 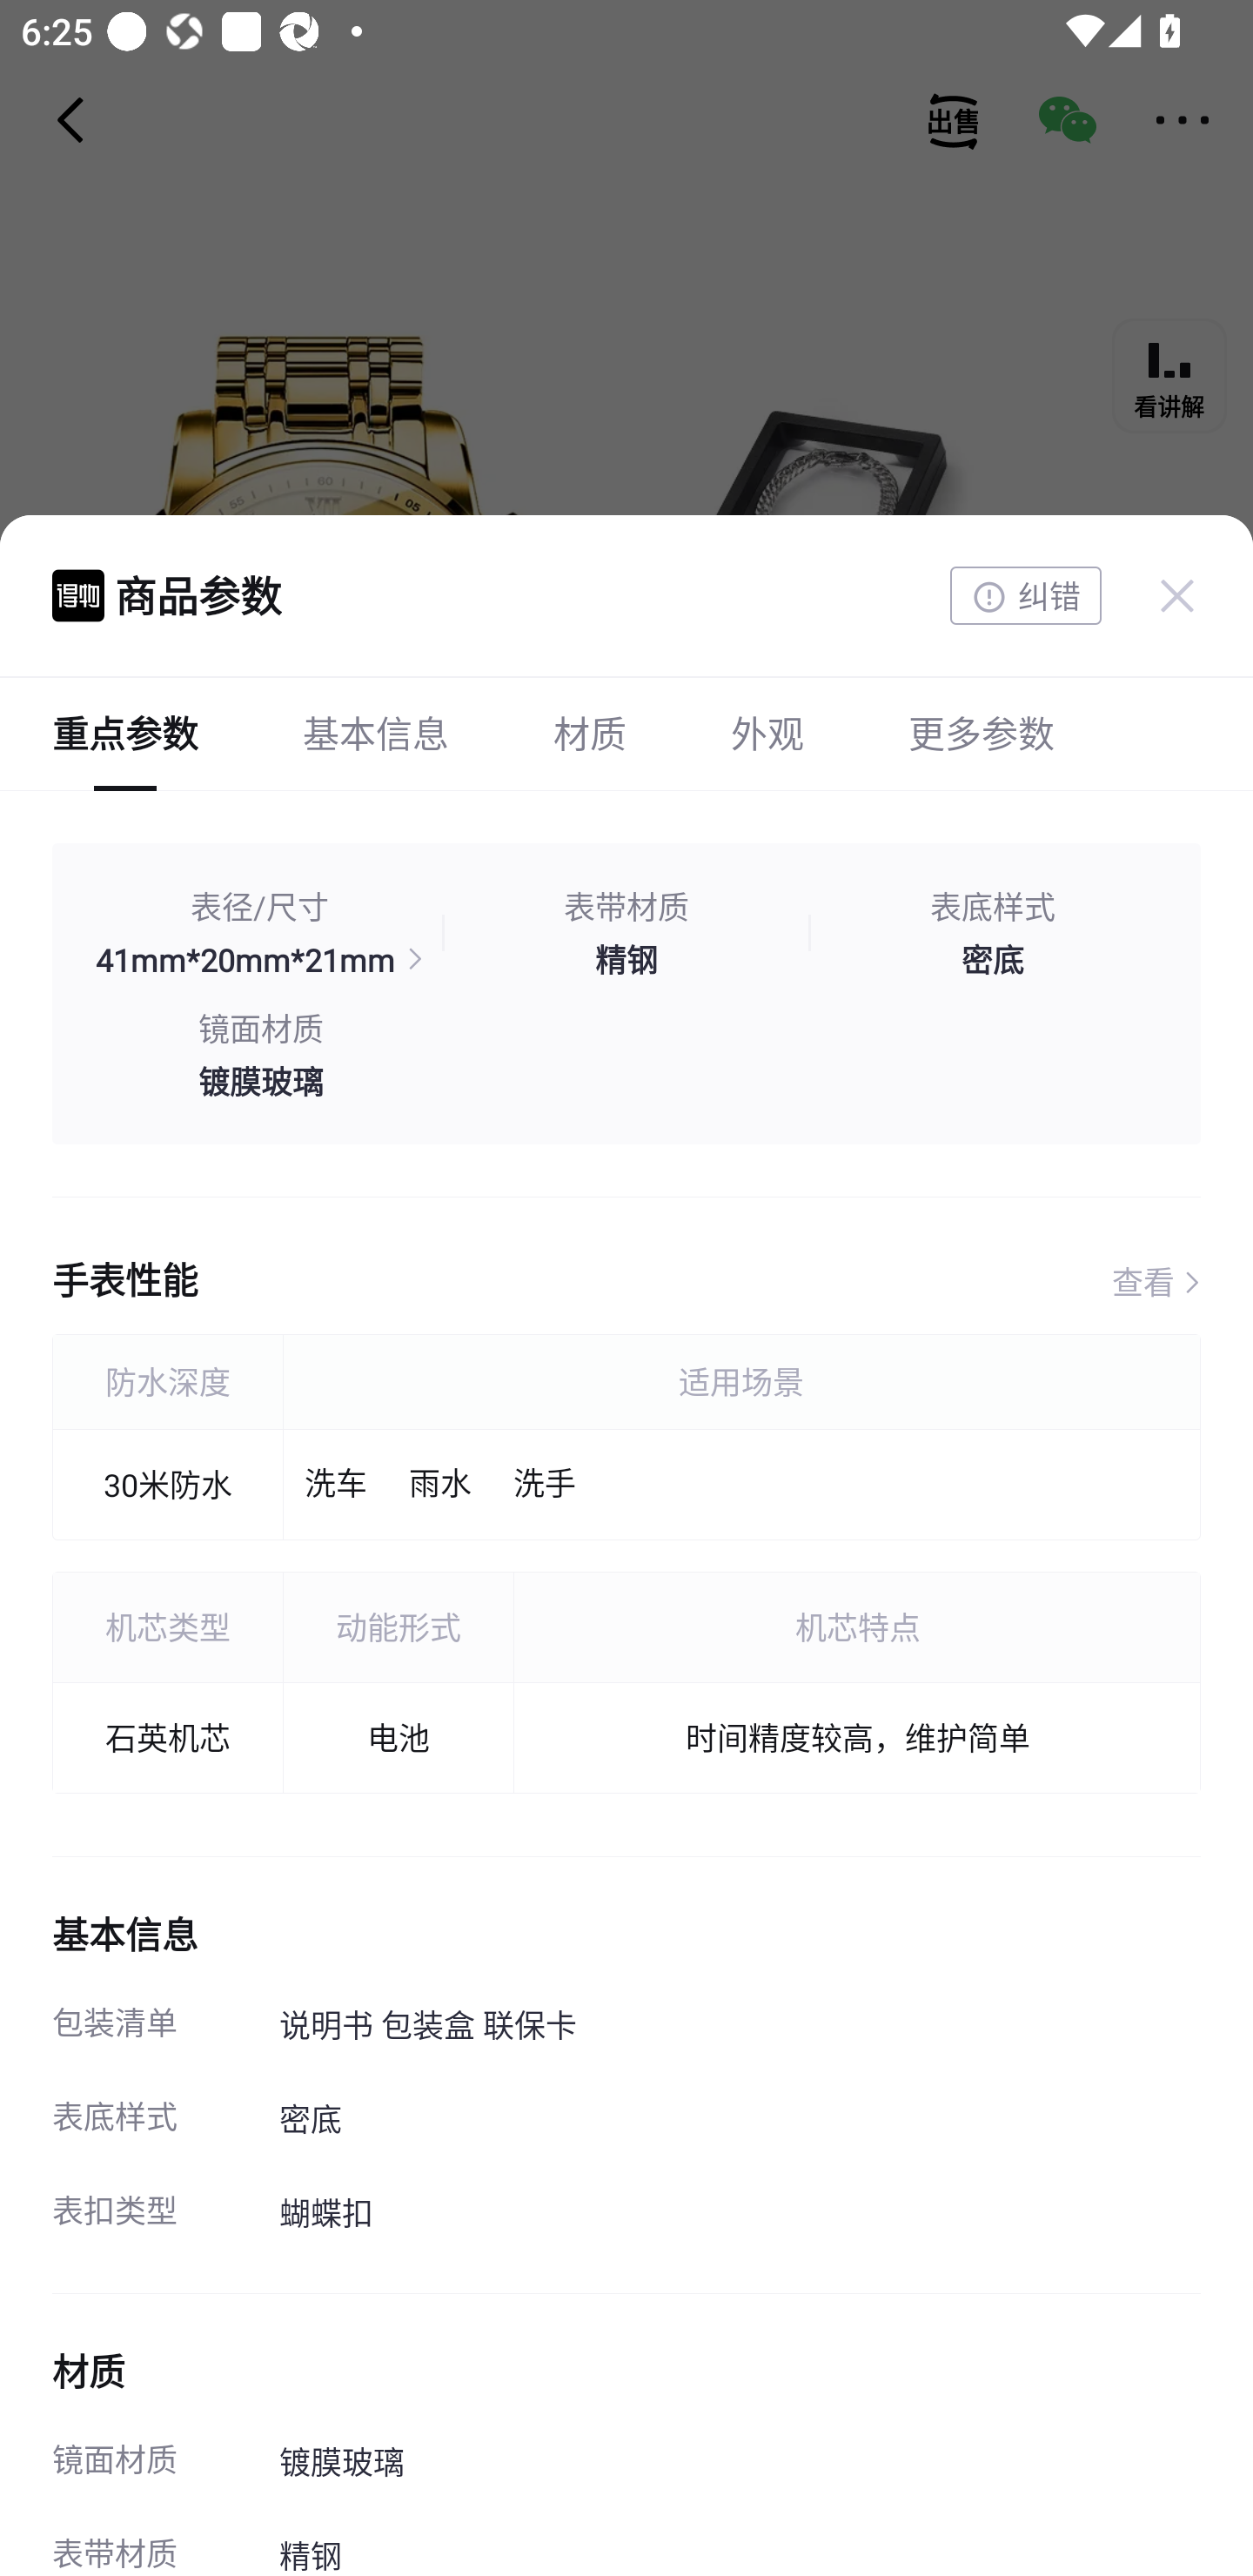 What do you see at coordinates (260, 1055) in the screenshot?
I see `镜面材质 镀膜玻璃` at bounding box center [260, 1055].